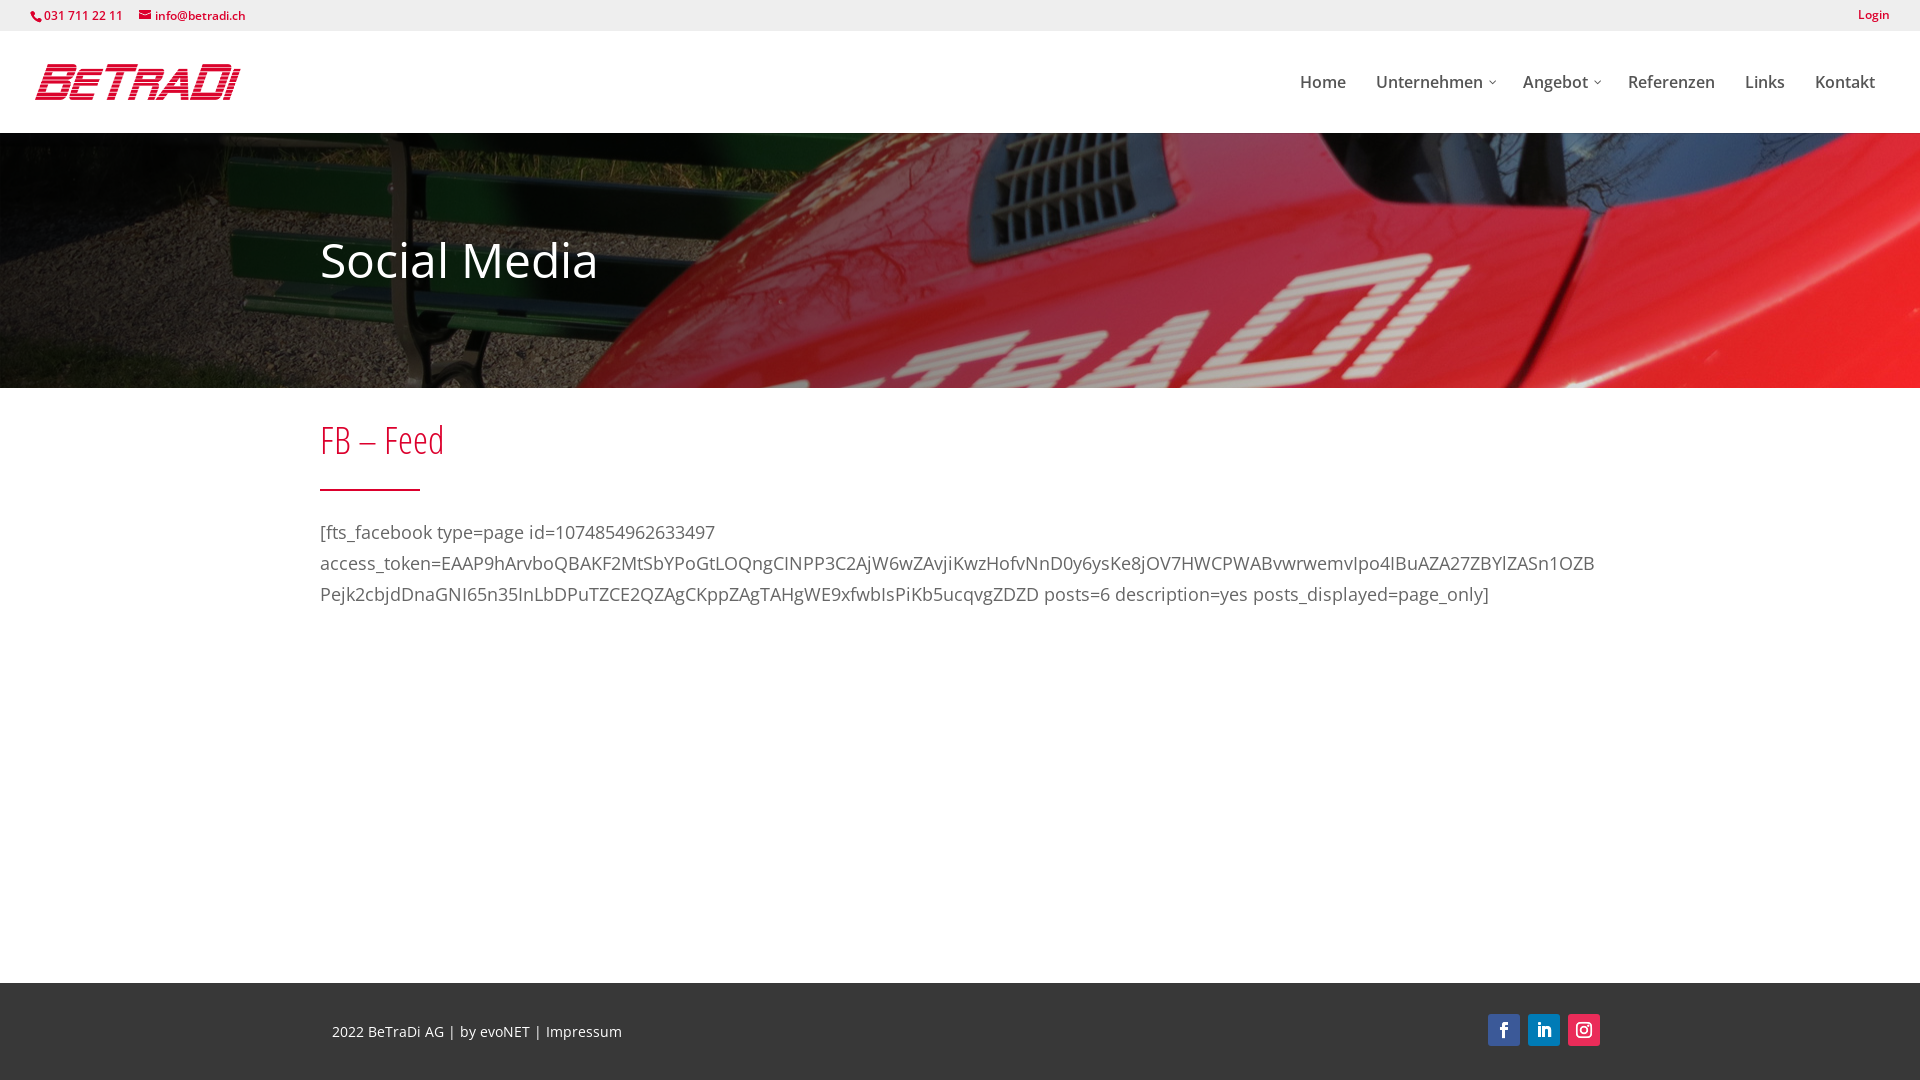  What do you see at coordinates (1672, 102) in the screenshot?
I see `Referenzen` at bounding box center [1672, 102].